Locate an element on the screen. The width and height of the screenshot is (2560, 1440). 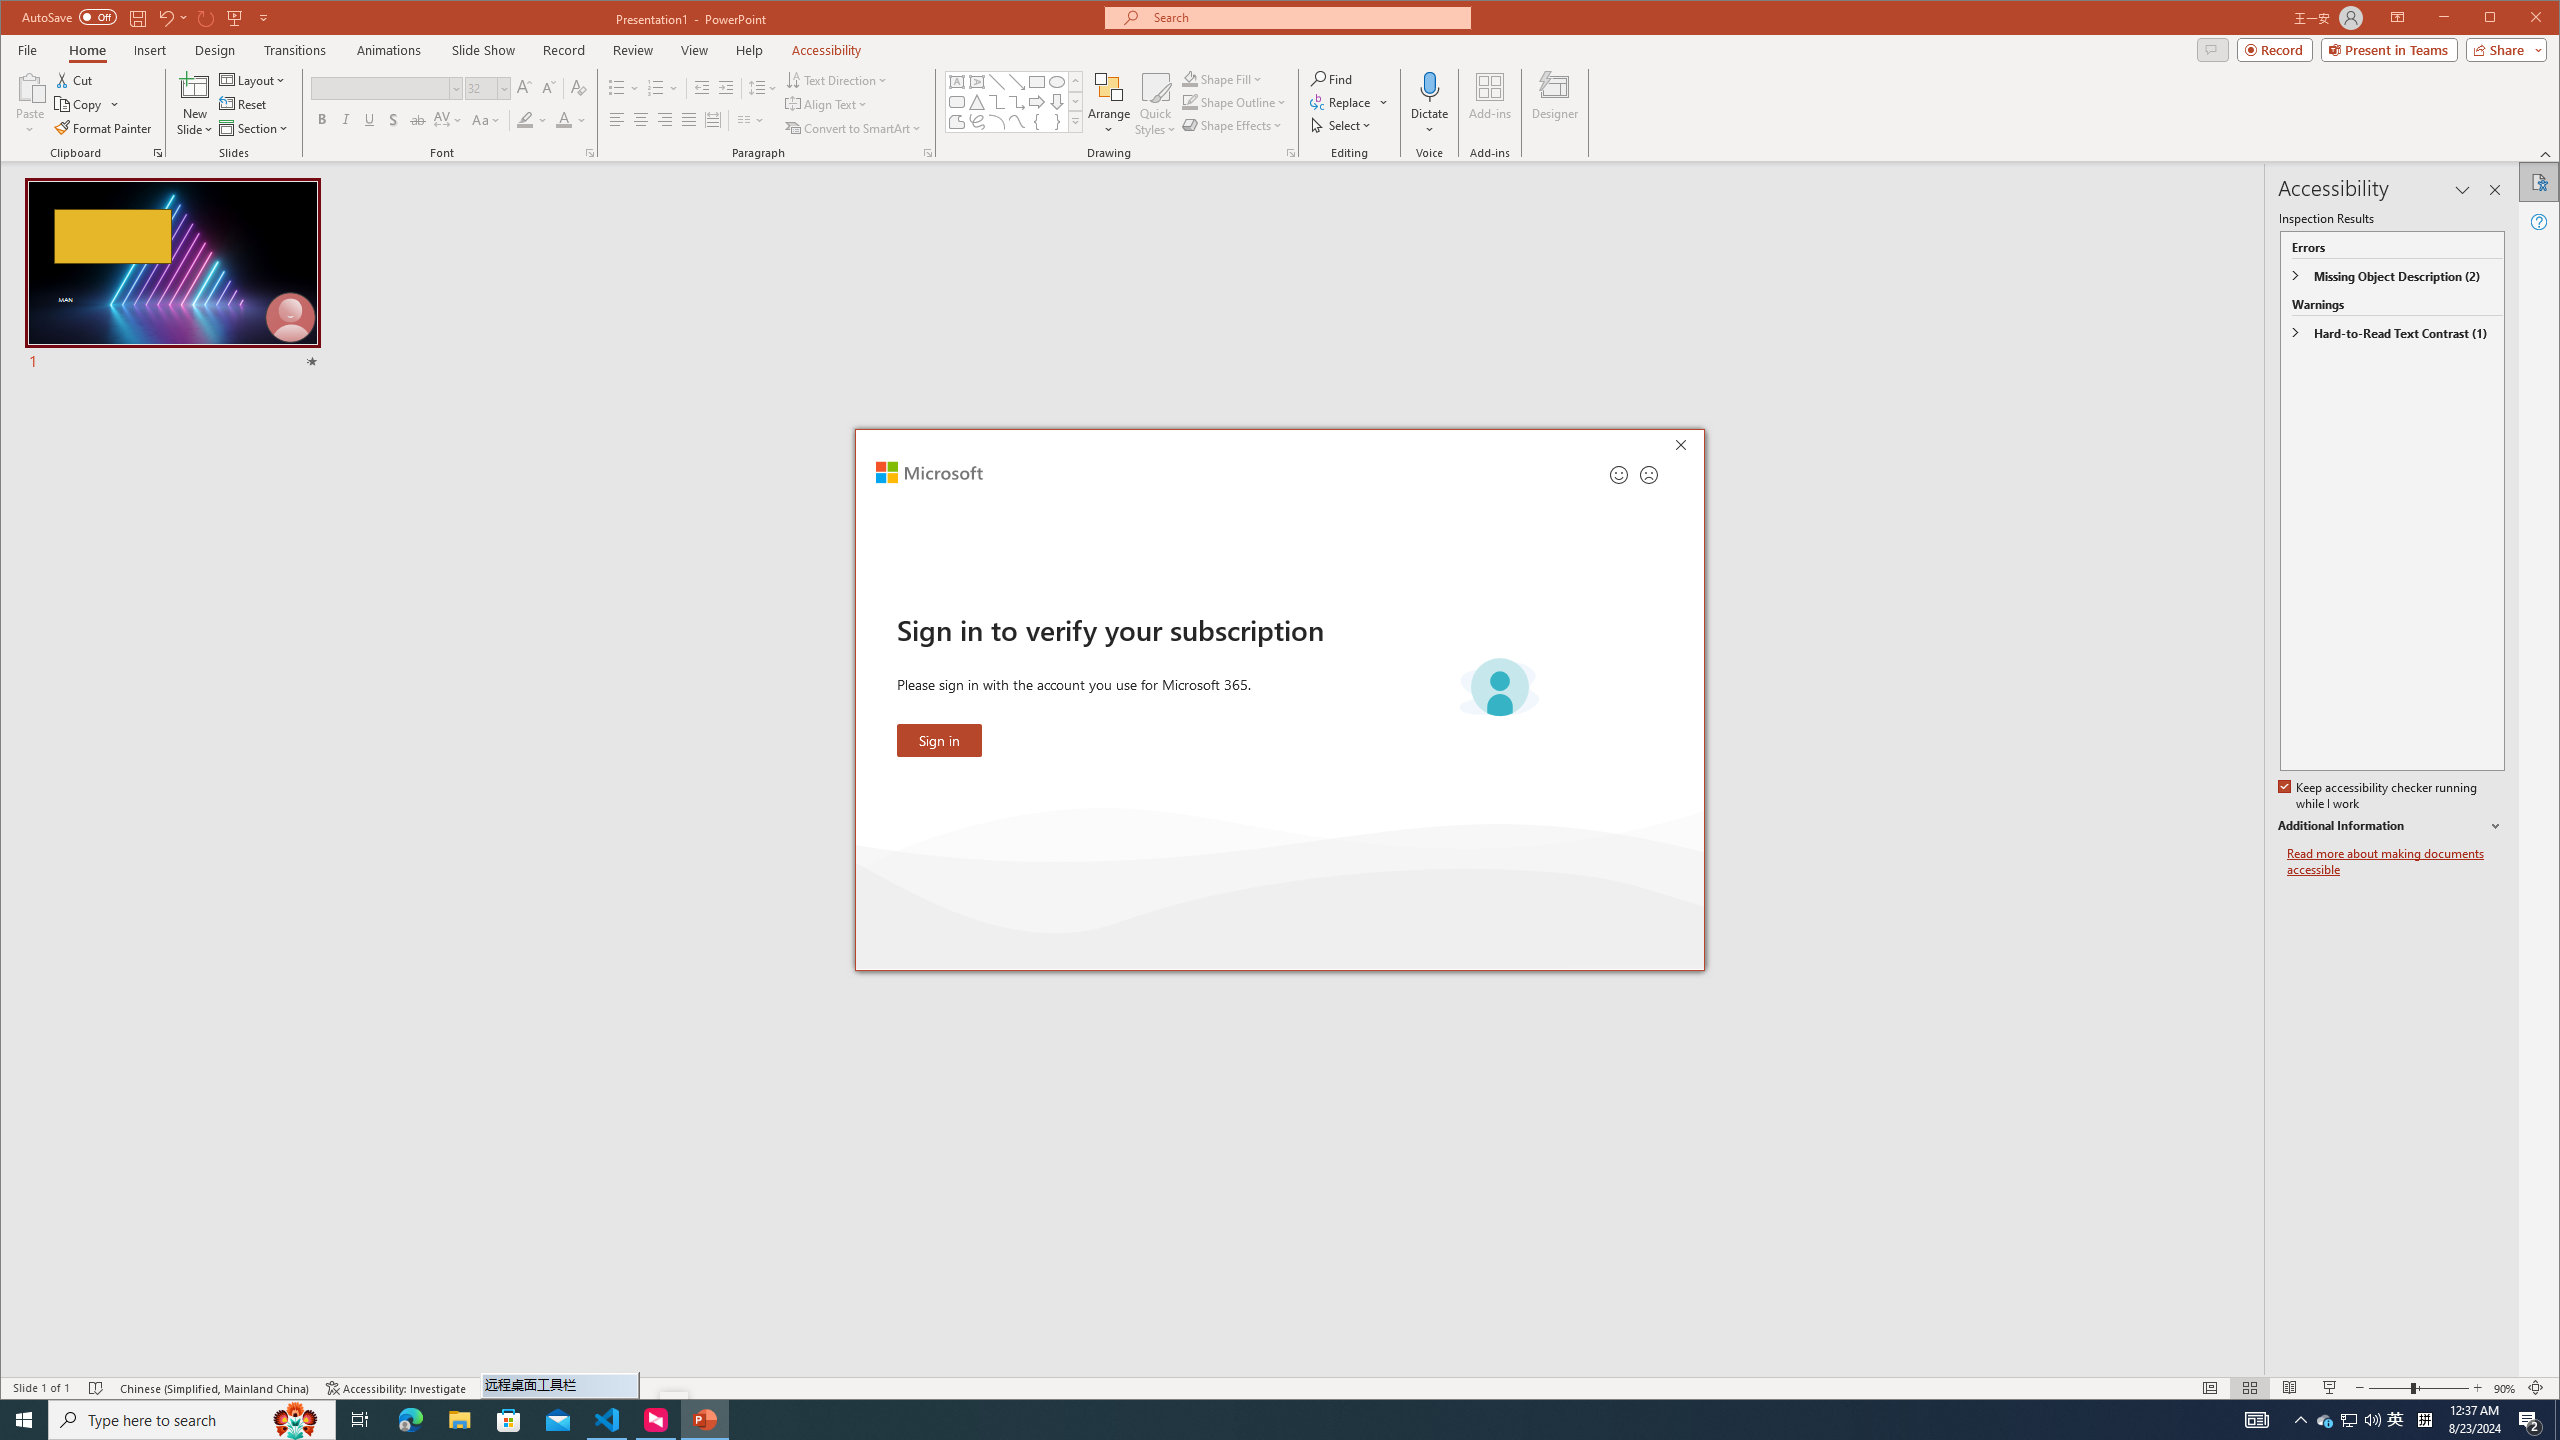
Sign in is located at coordinates (940, 740).